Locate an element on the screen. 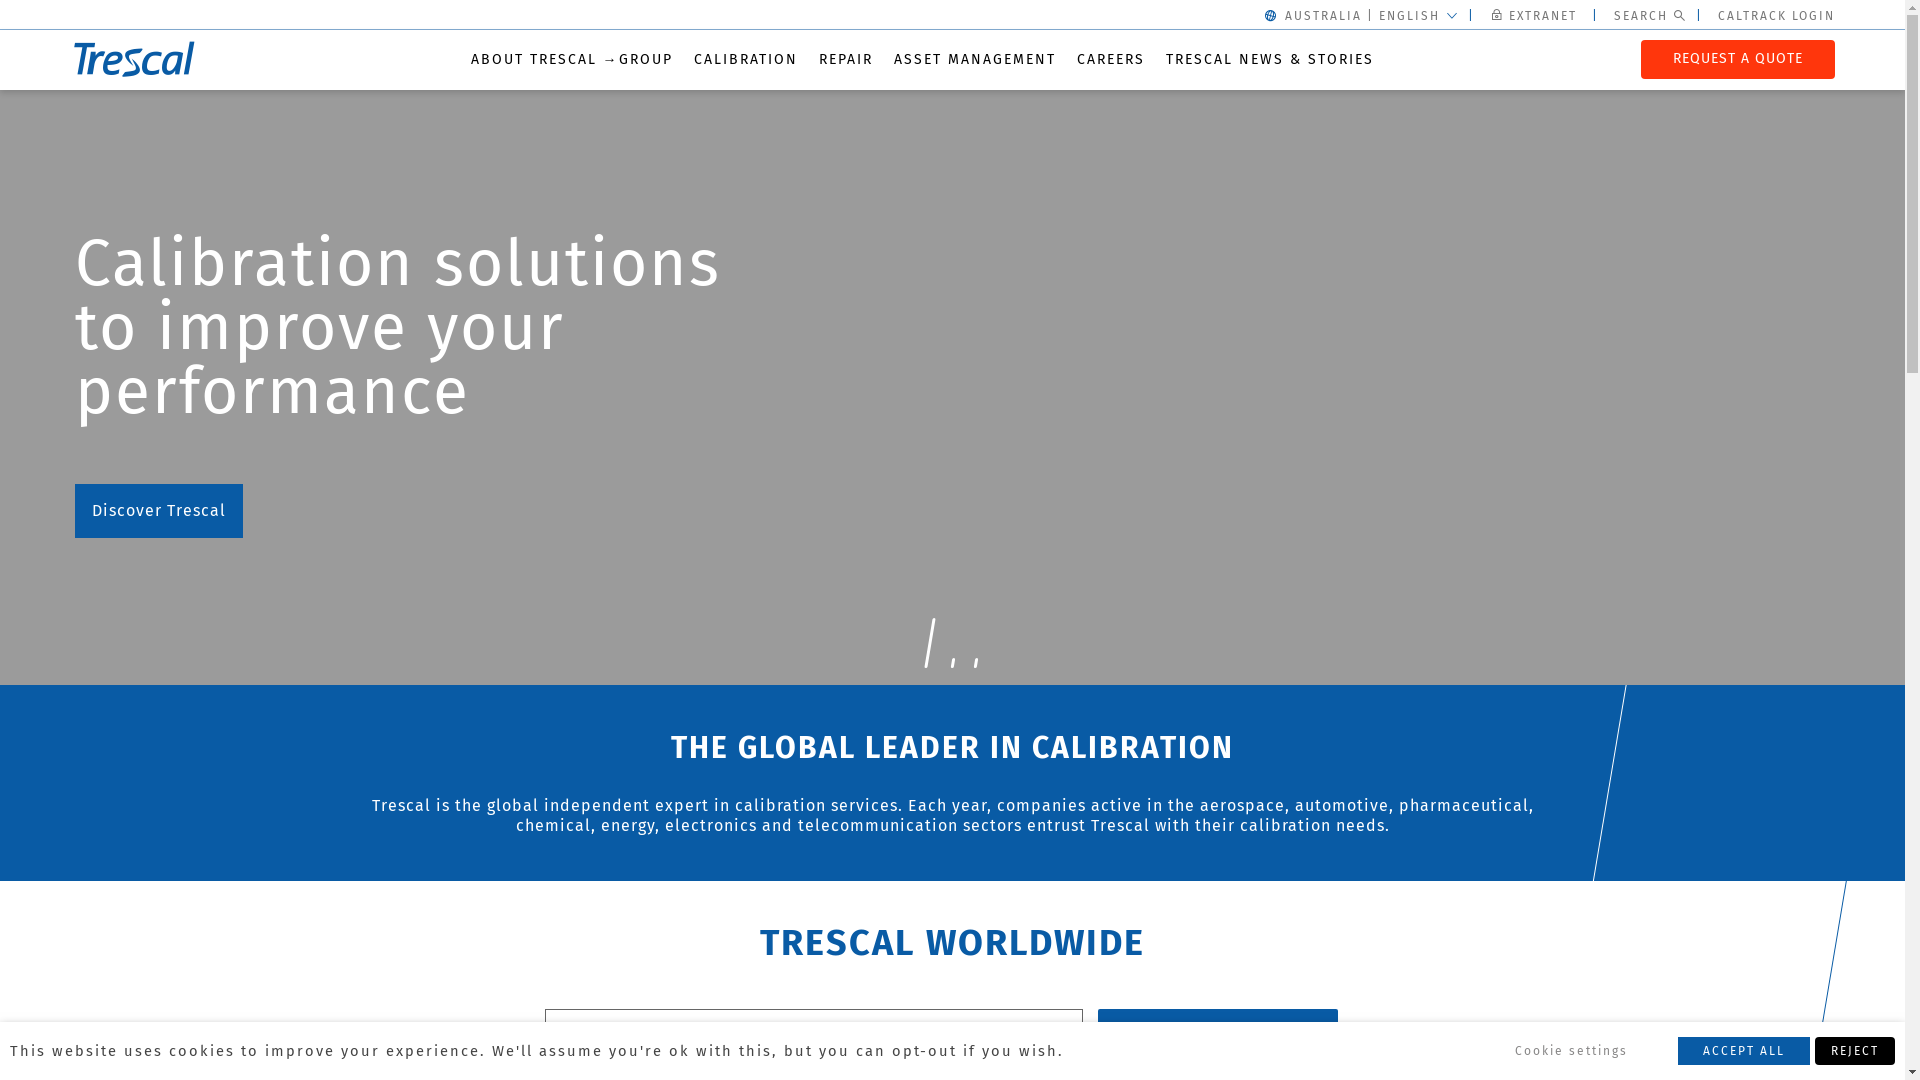  REQUEST A QUOTE is located at coordinates (1738, 58).